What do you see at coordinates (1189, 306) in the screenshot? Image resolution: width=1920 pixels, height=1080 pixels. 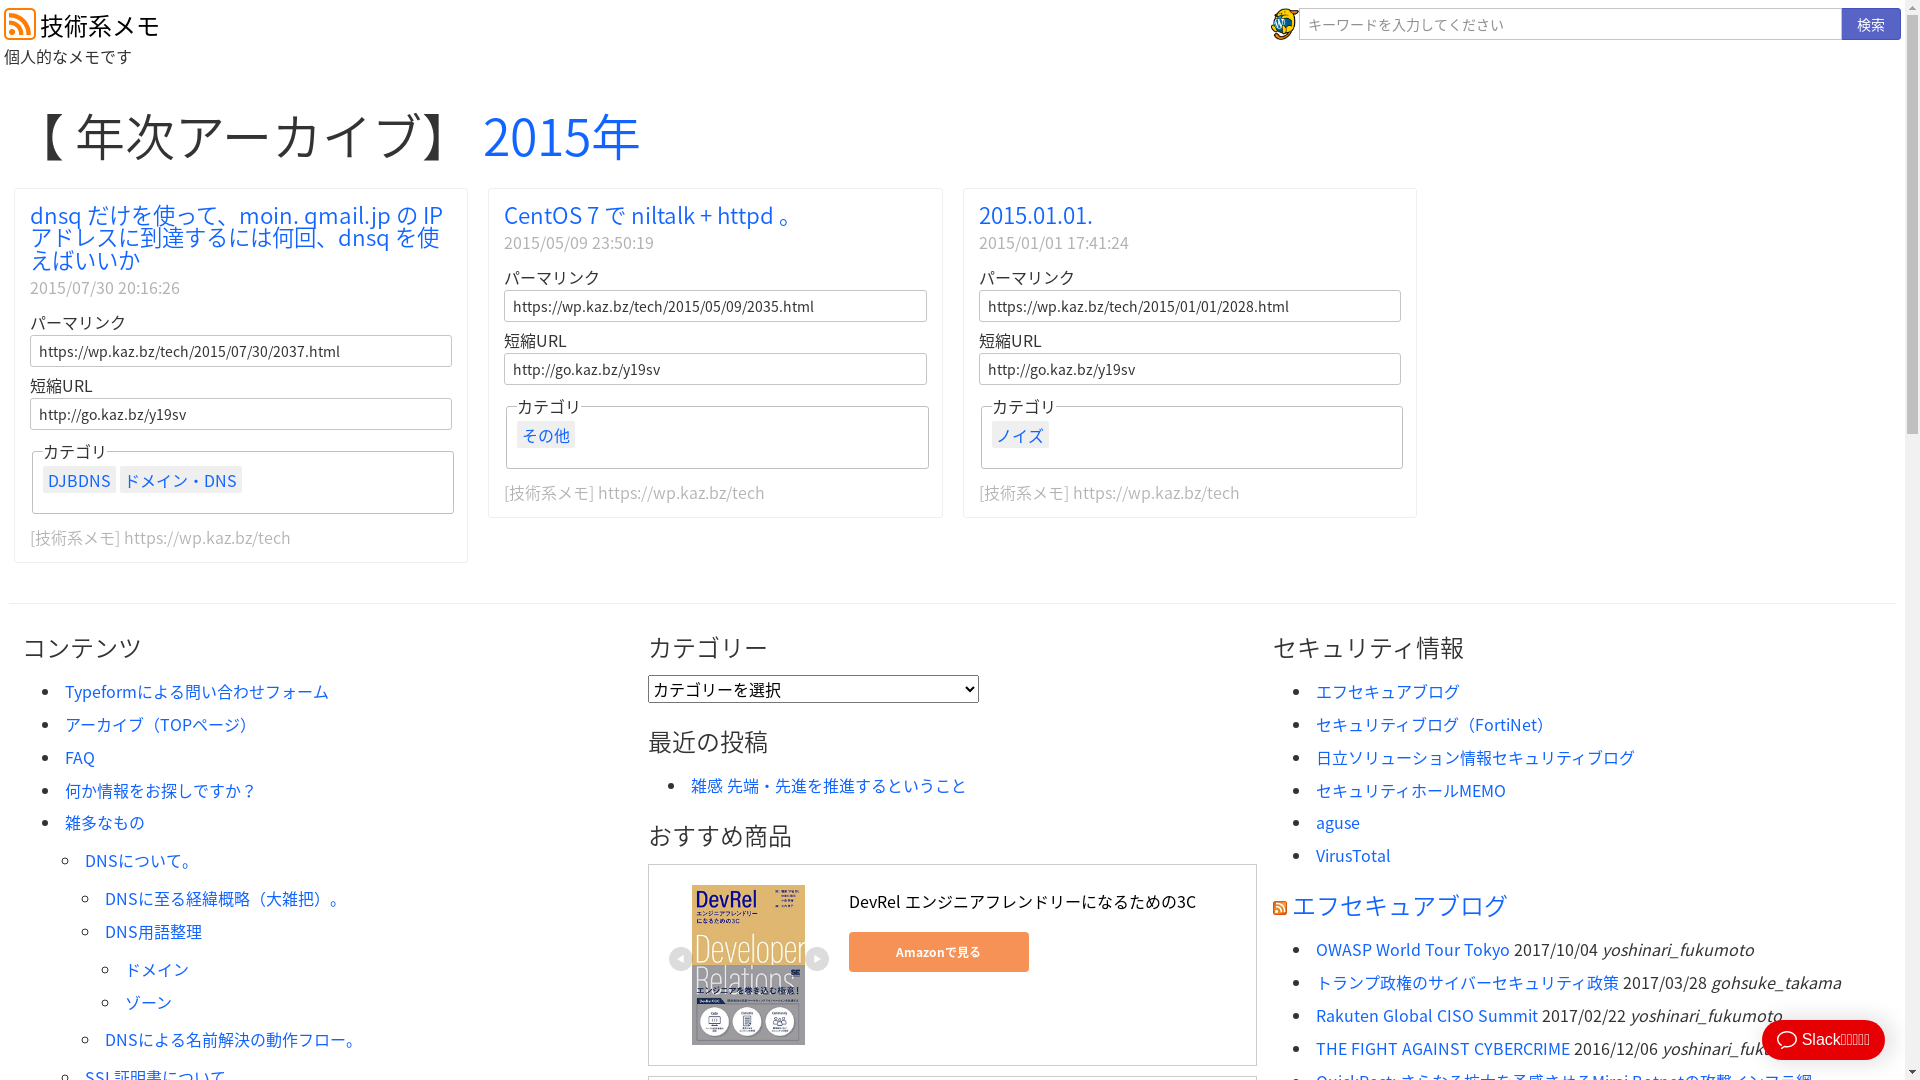 I see `https://wp.kaz.bz/tech/2015/01/01/2028.html` at bounding box center [1189, 306].